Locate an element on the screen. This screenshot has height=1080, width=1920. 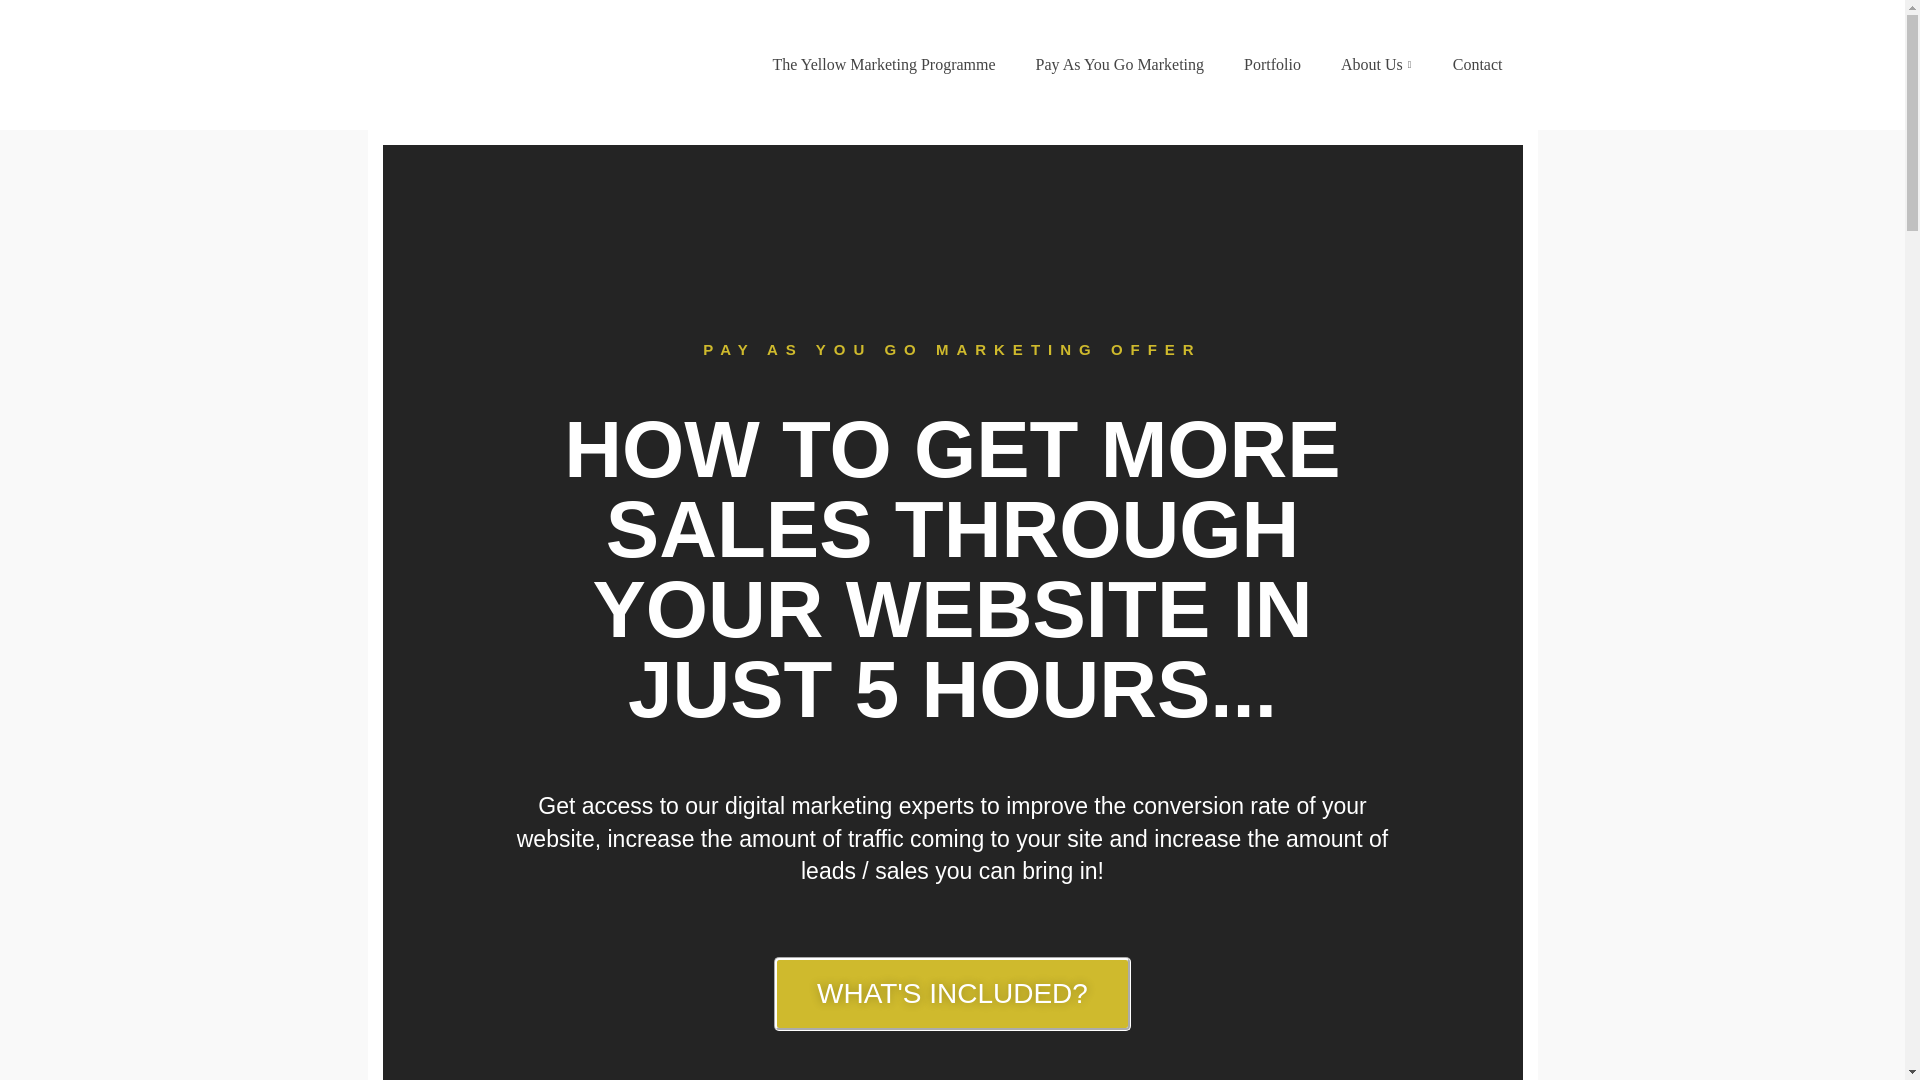
WHAT'S INCLUDED? is located at coordinates (952, 994).